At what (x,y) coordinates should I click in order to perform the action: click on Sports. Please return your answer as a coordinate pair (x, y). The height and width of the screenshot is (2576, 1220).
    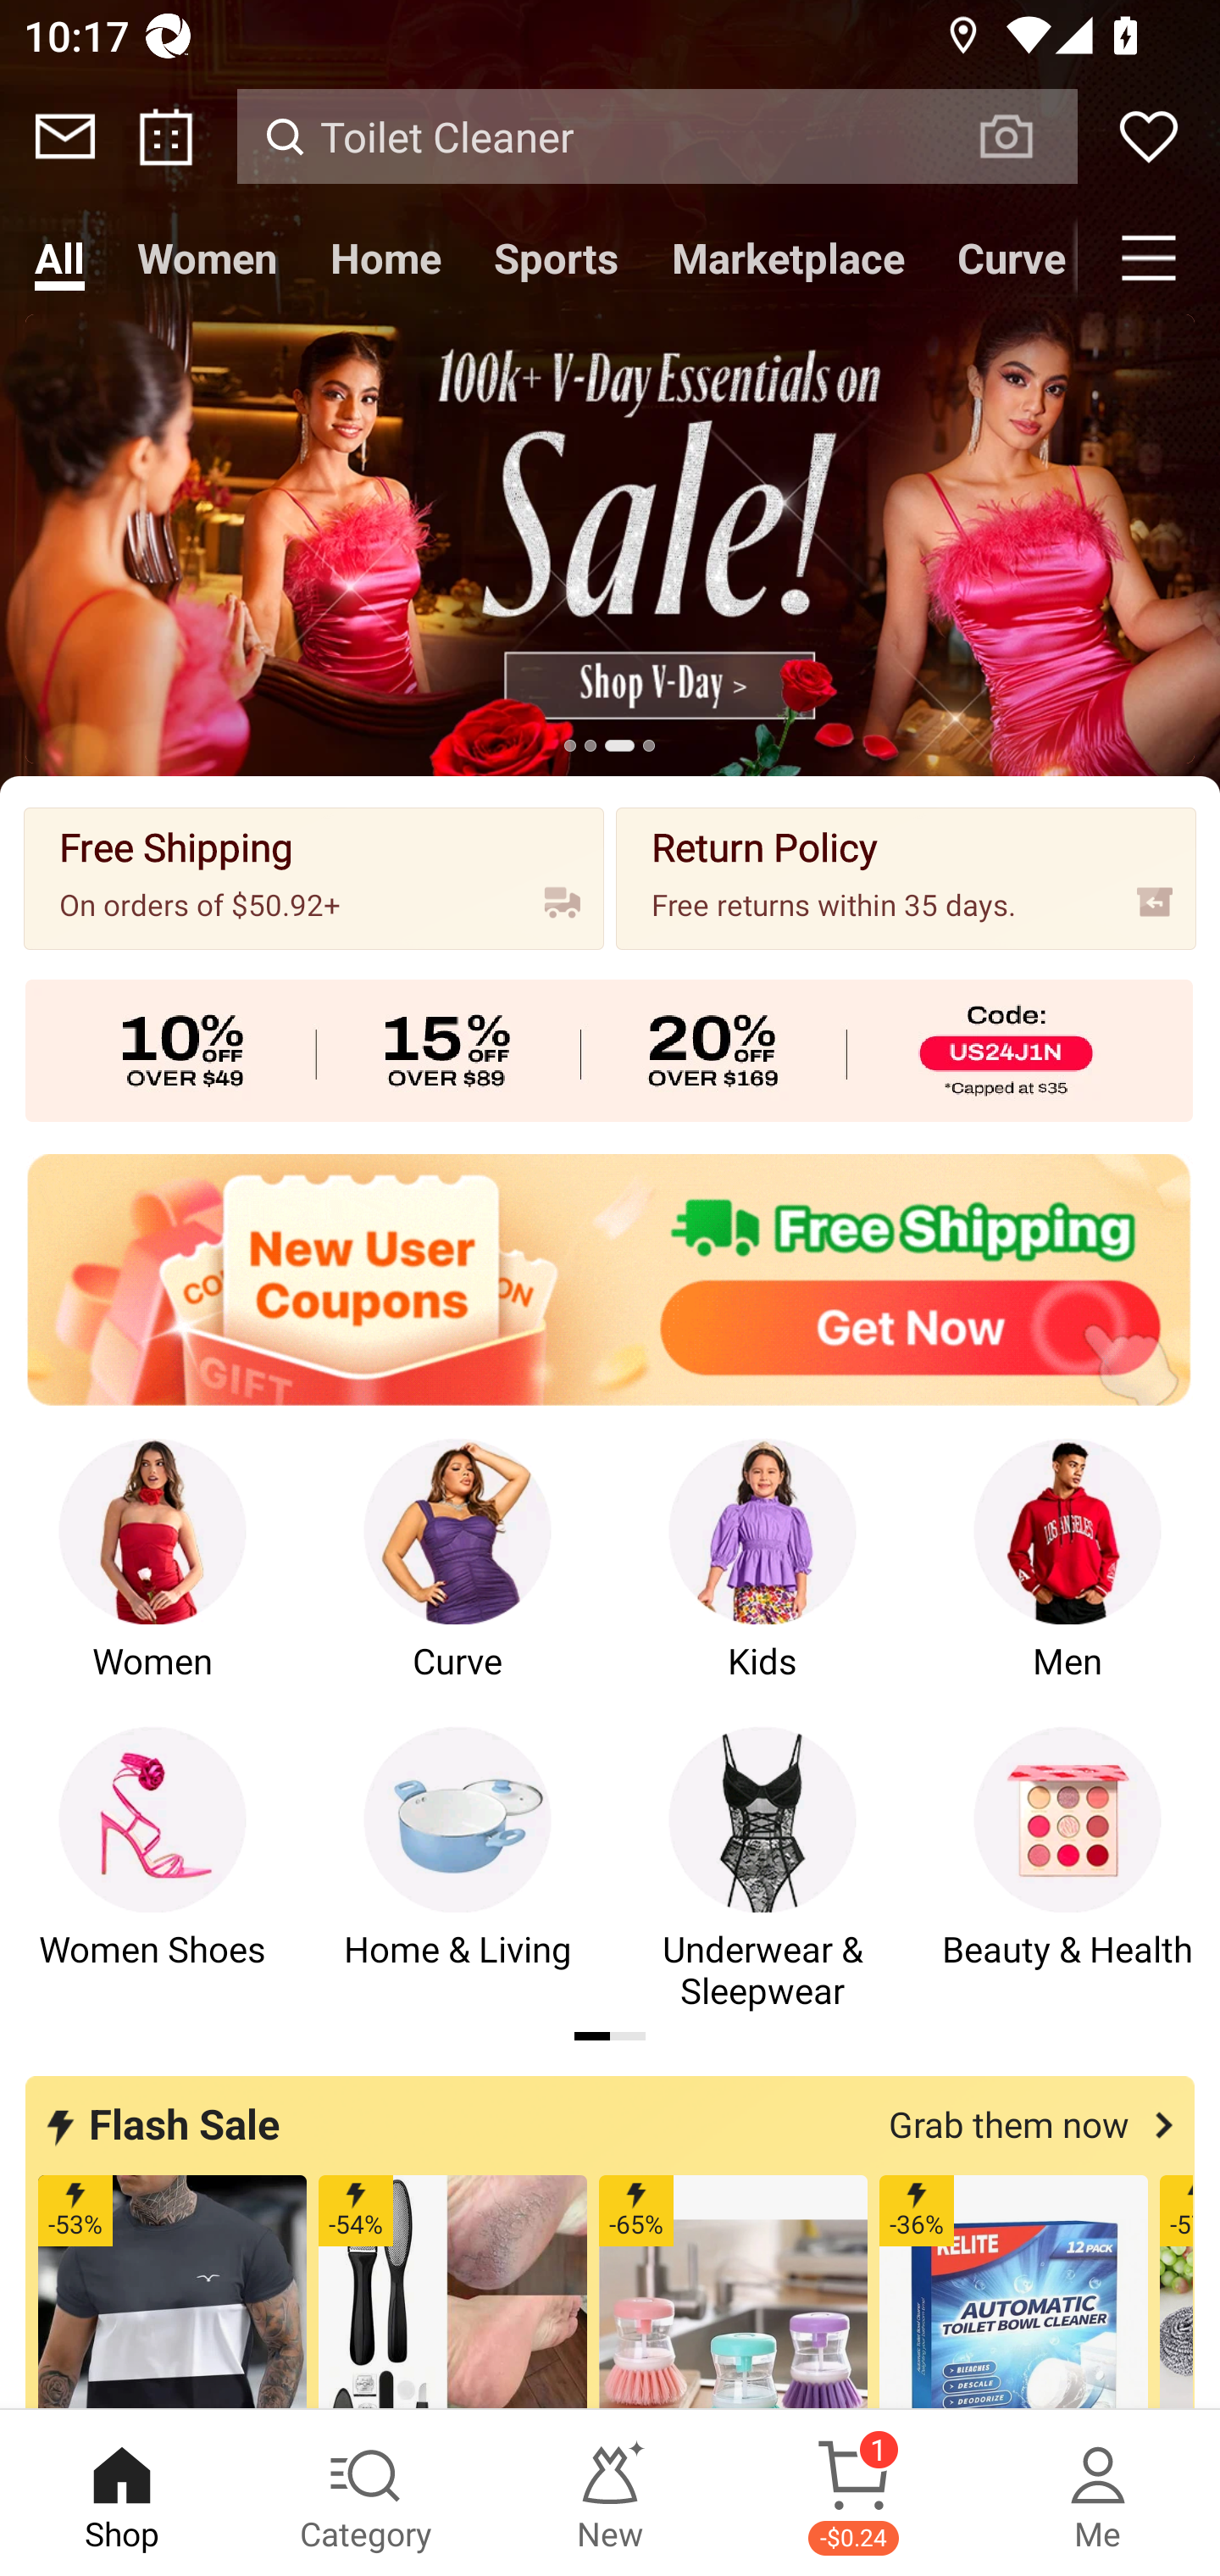
    Looking at the image, I should click on (556, 258).